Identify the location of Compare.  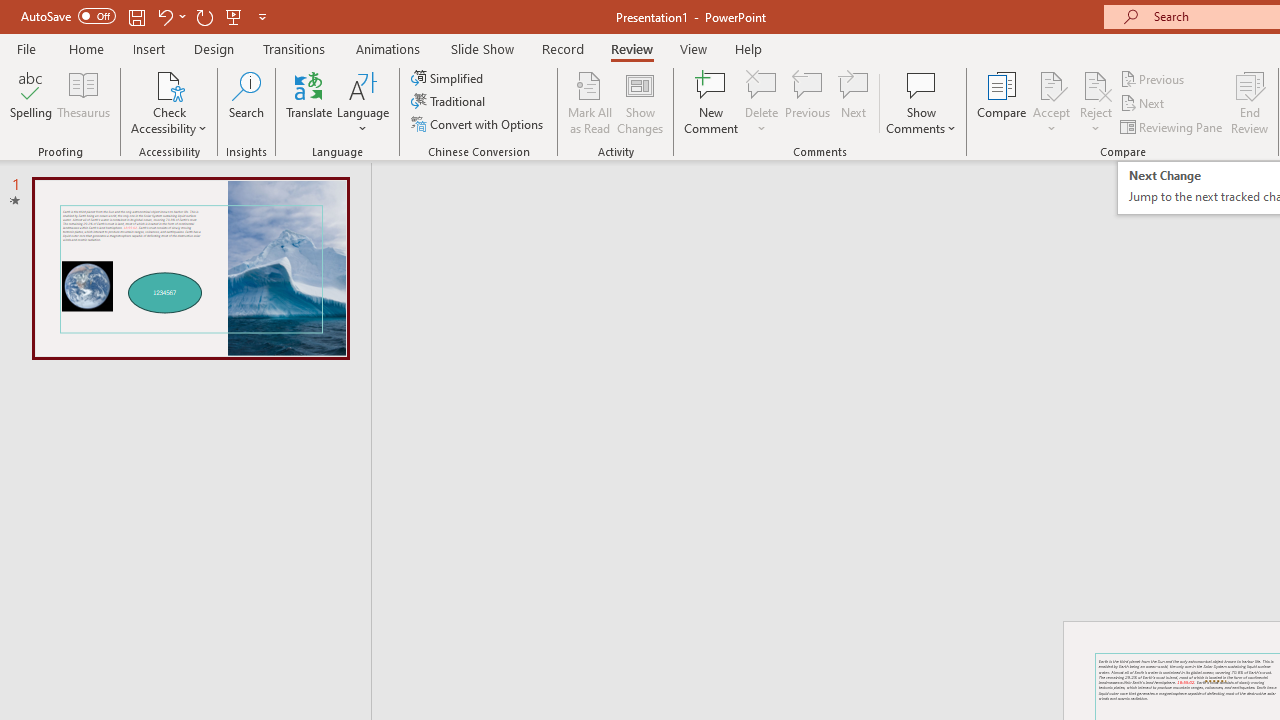
(1002, 102).